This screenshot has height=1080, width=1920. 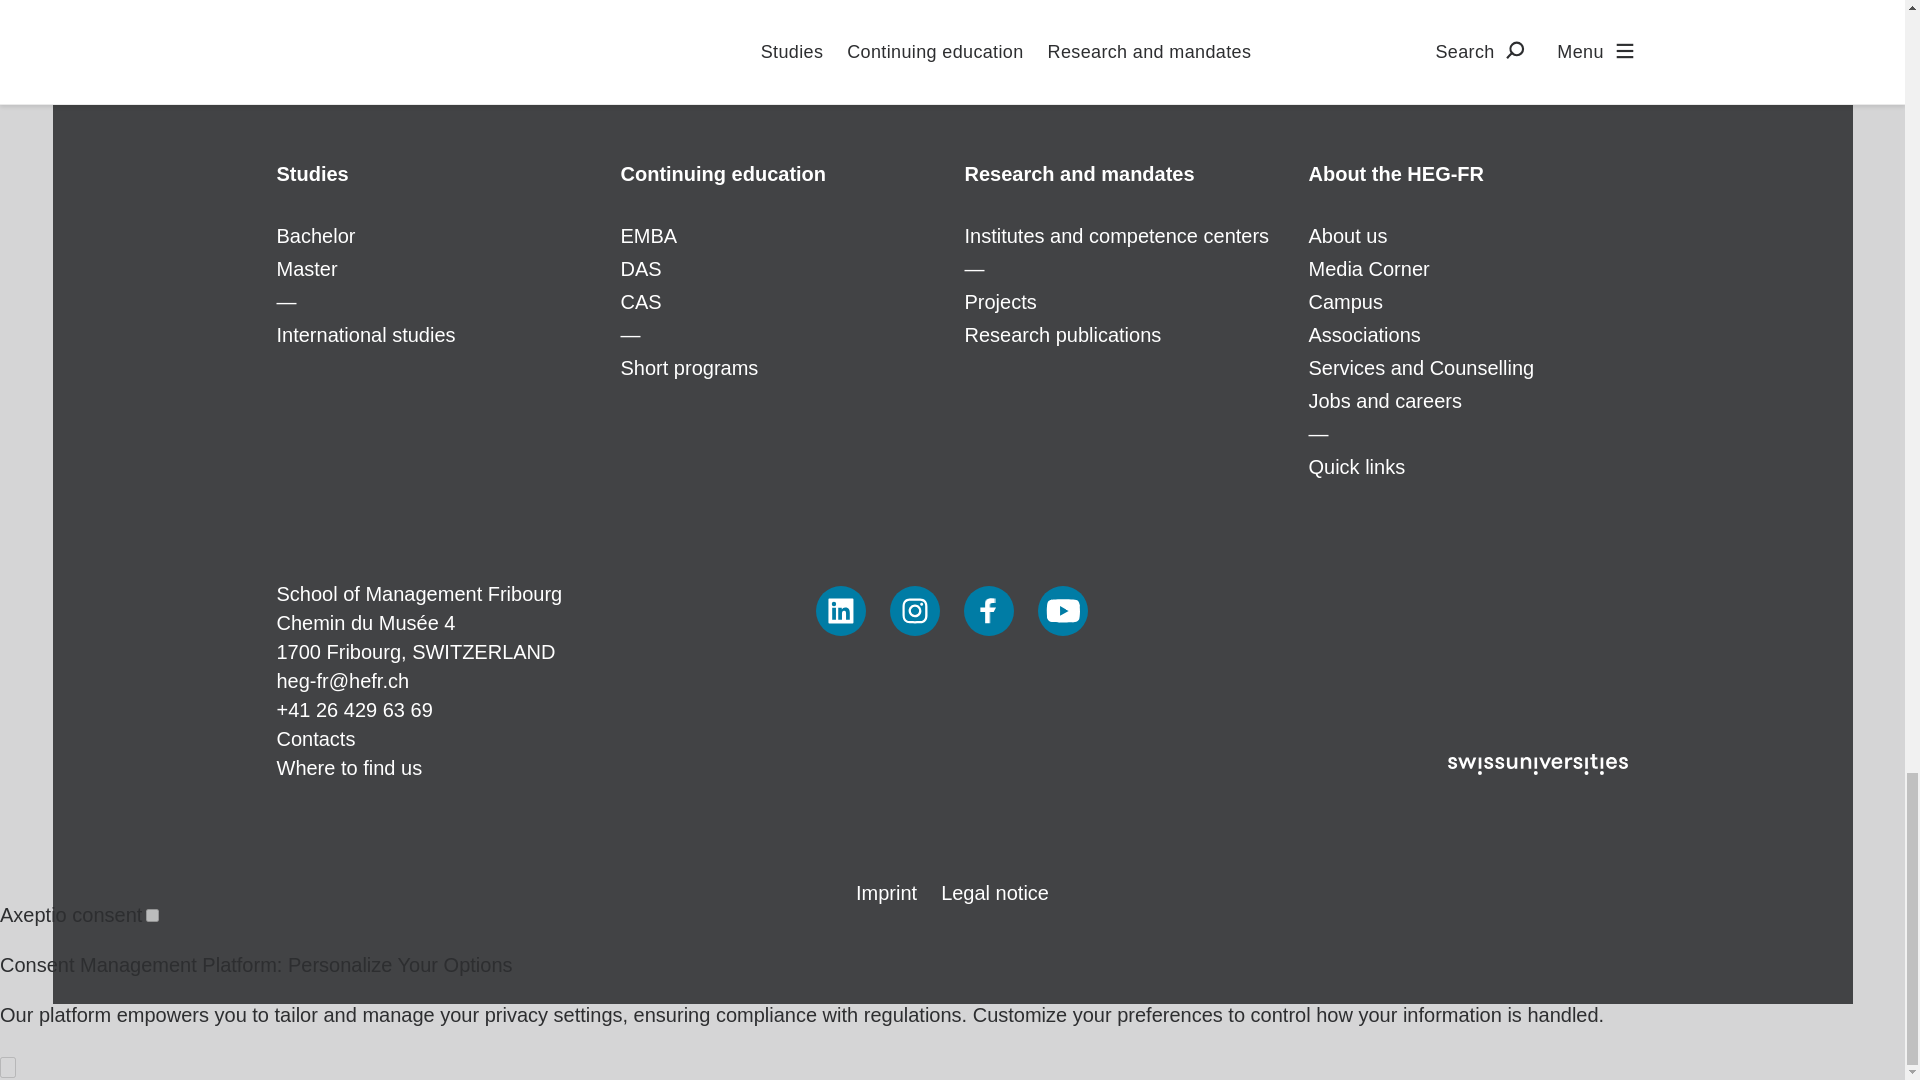 What do you see at coordinates (840, 611) in the screenshot?
I see `Follow us on LinkedIn` at bounding box center [840, 611].